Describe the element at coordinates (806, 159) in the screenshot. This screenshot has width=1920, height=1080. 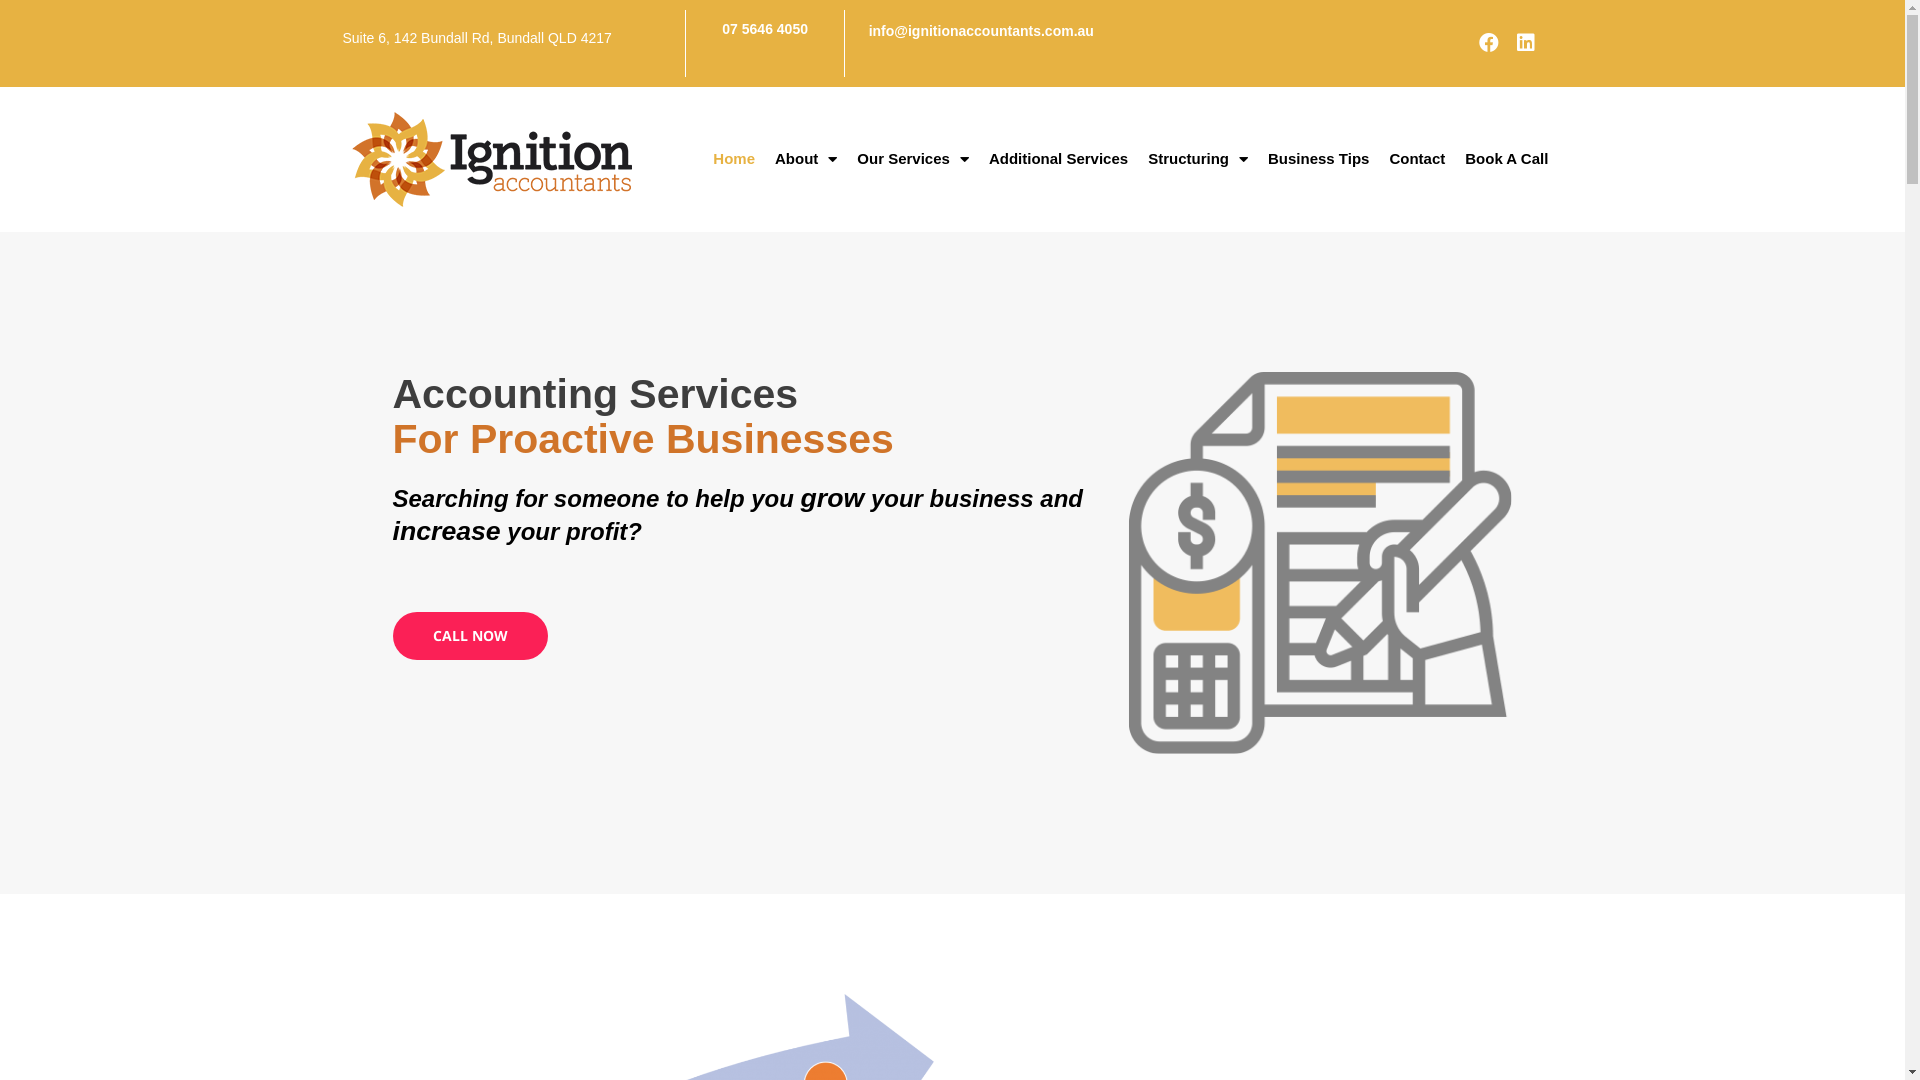
I see `About` at that location.